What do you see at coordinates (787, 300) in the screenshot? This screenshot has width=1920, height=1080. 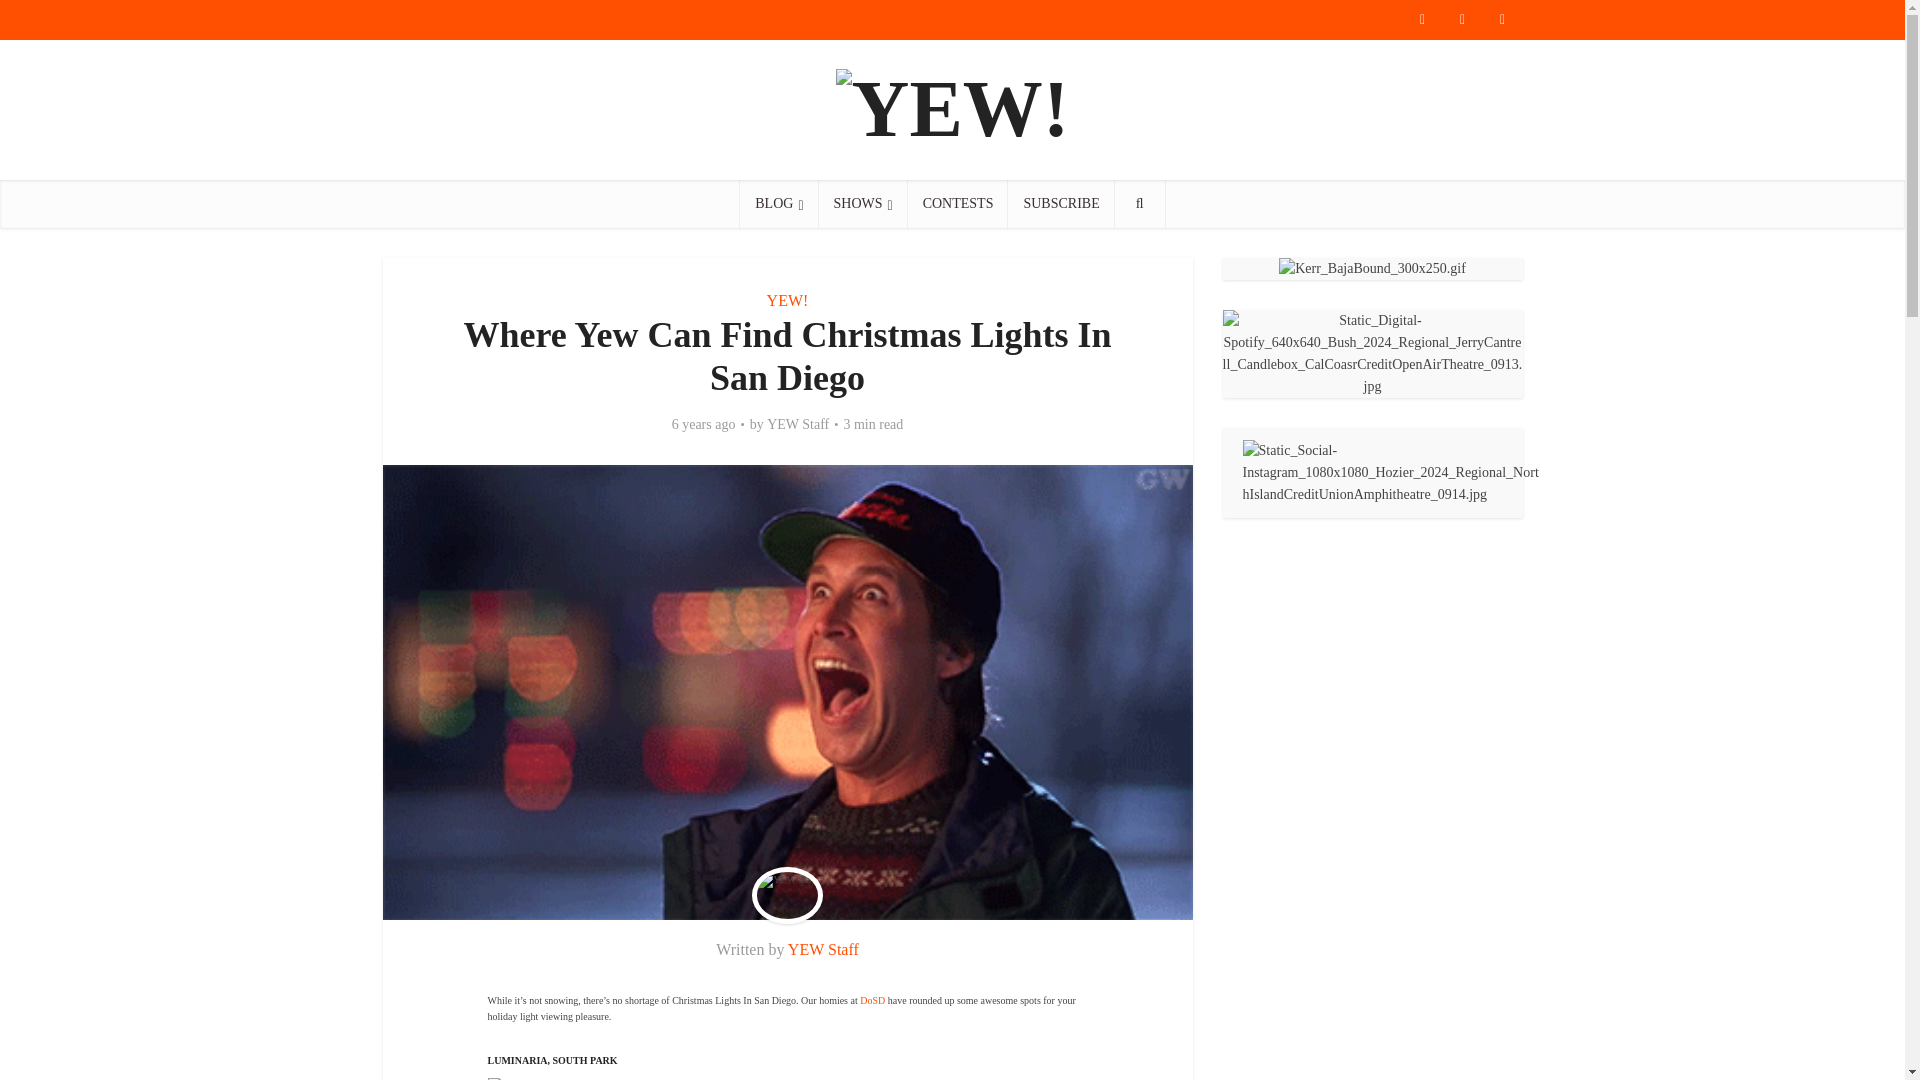 I see `YEW!` at bounding box center [787, 300].